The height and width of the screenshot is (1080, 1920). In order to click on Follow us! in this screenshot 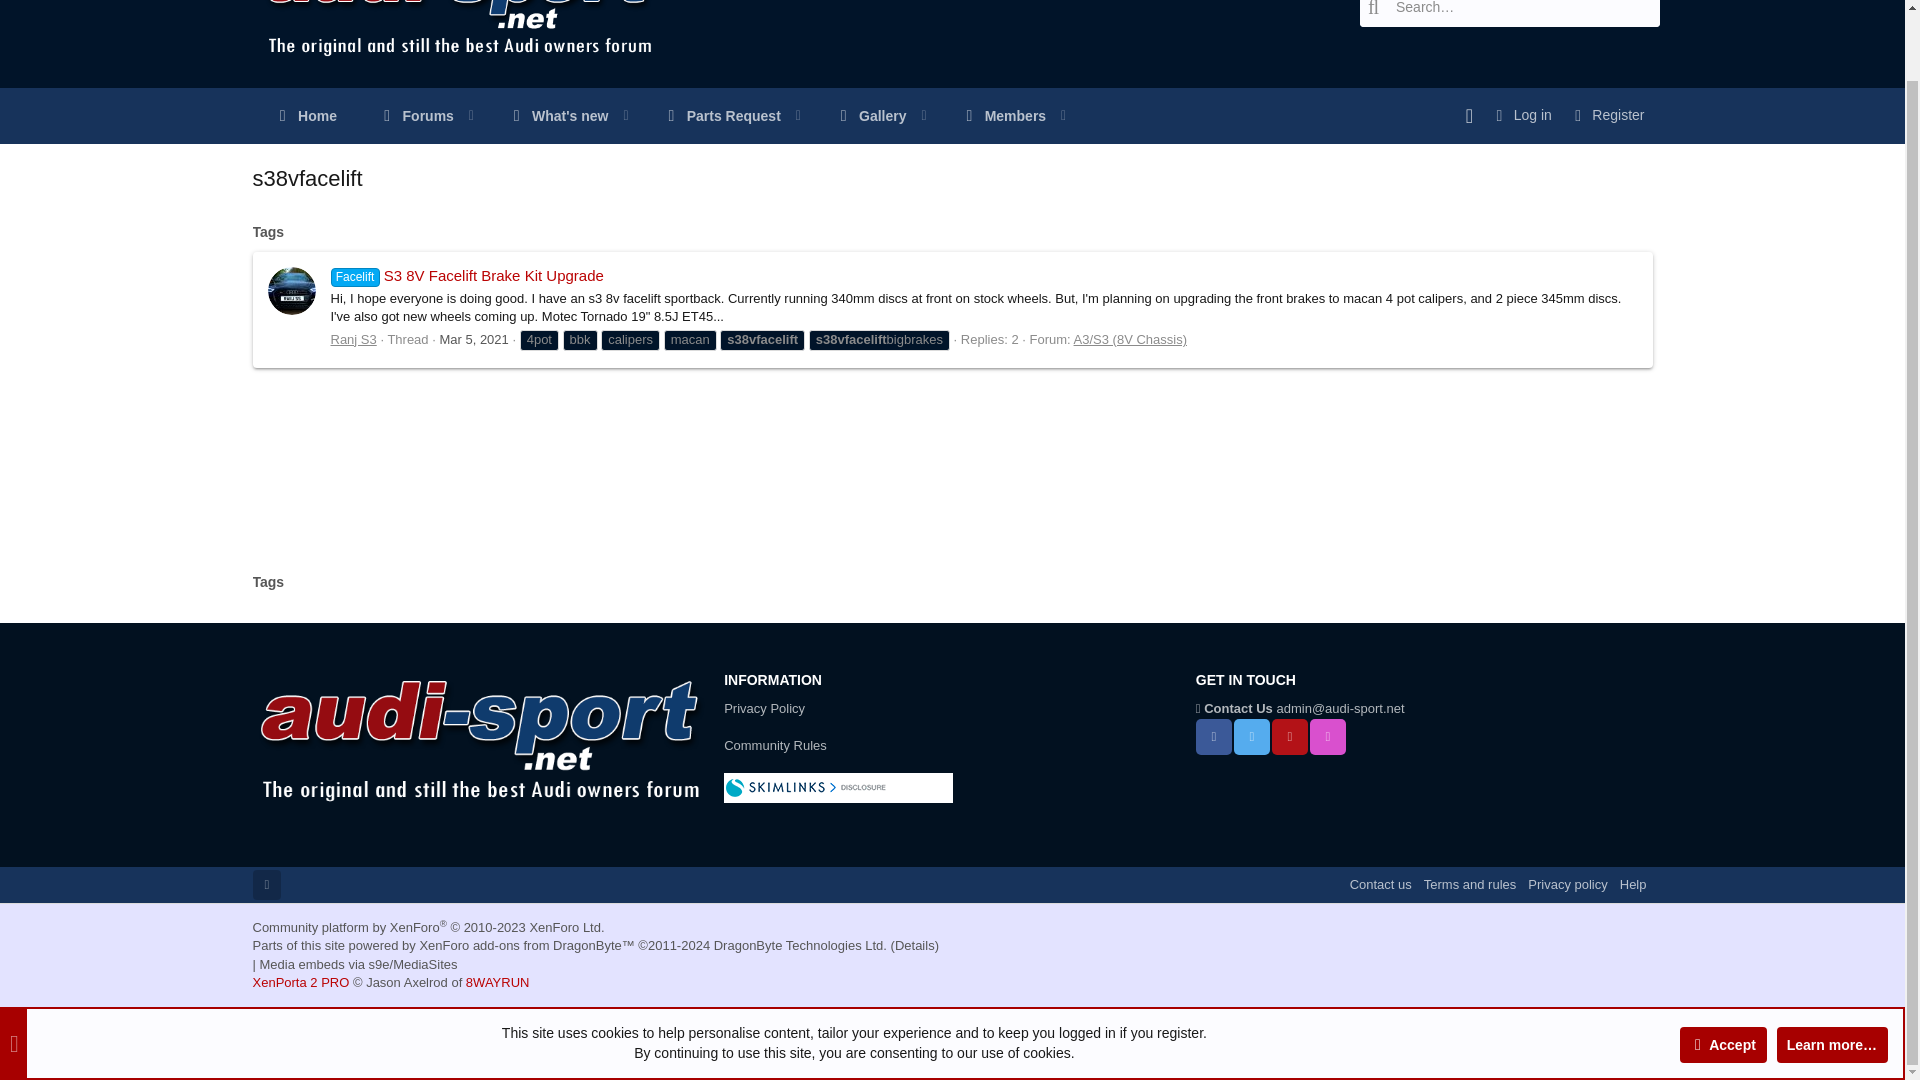, I will do `click(1214, 736)`.